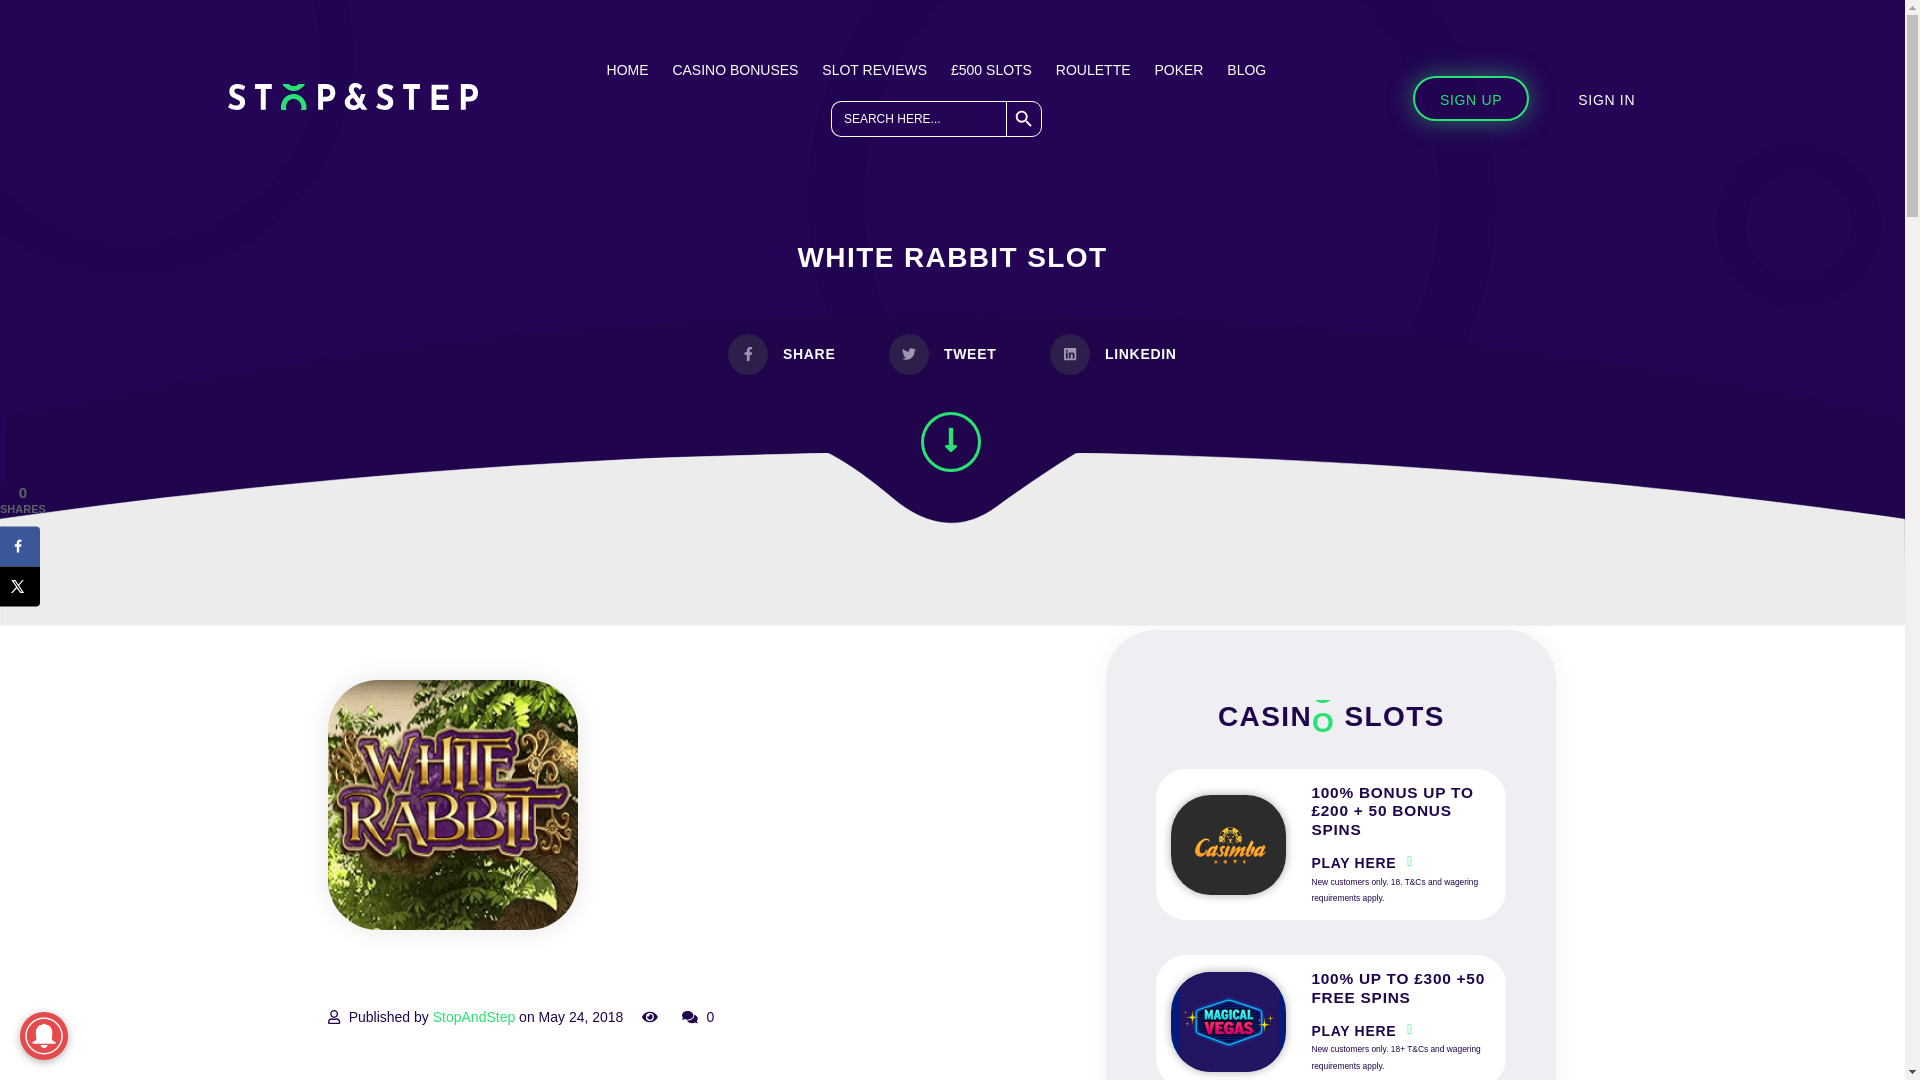 The height and width of the screenshot is (1080, 1920). I want to click on SIGN UP, so click(1470, 98).